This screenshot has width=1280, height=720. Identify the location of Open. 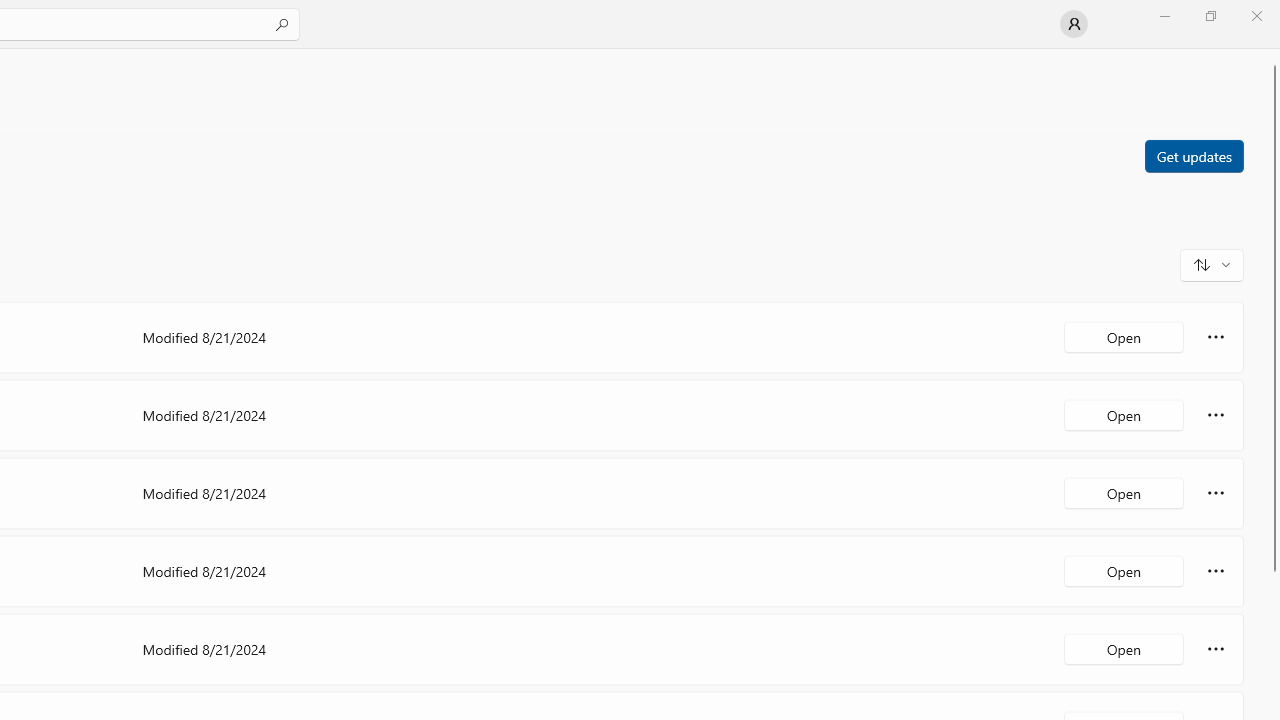
(1124, 648).